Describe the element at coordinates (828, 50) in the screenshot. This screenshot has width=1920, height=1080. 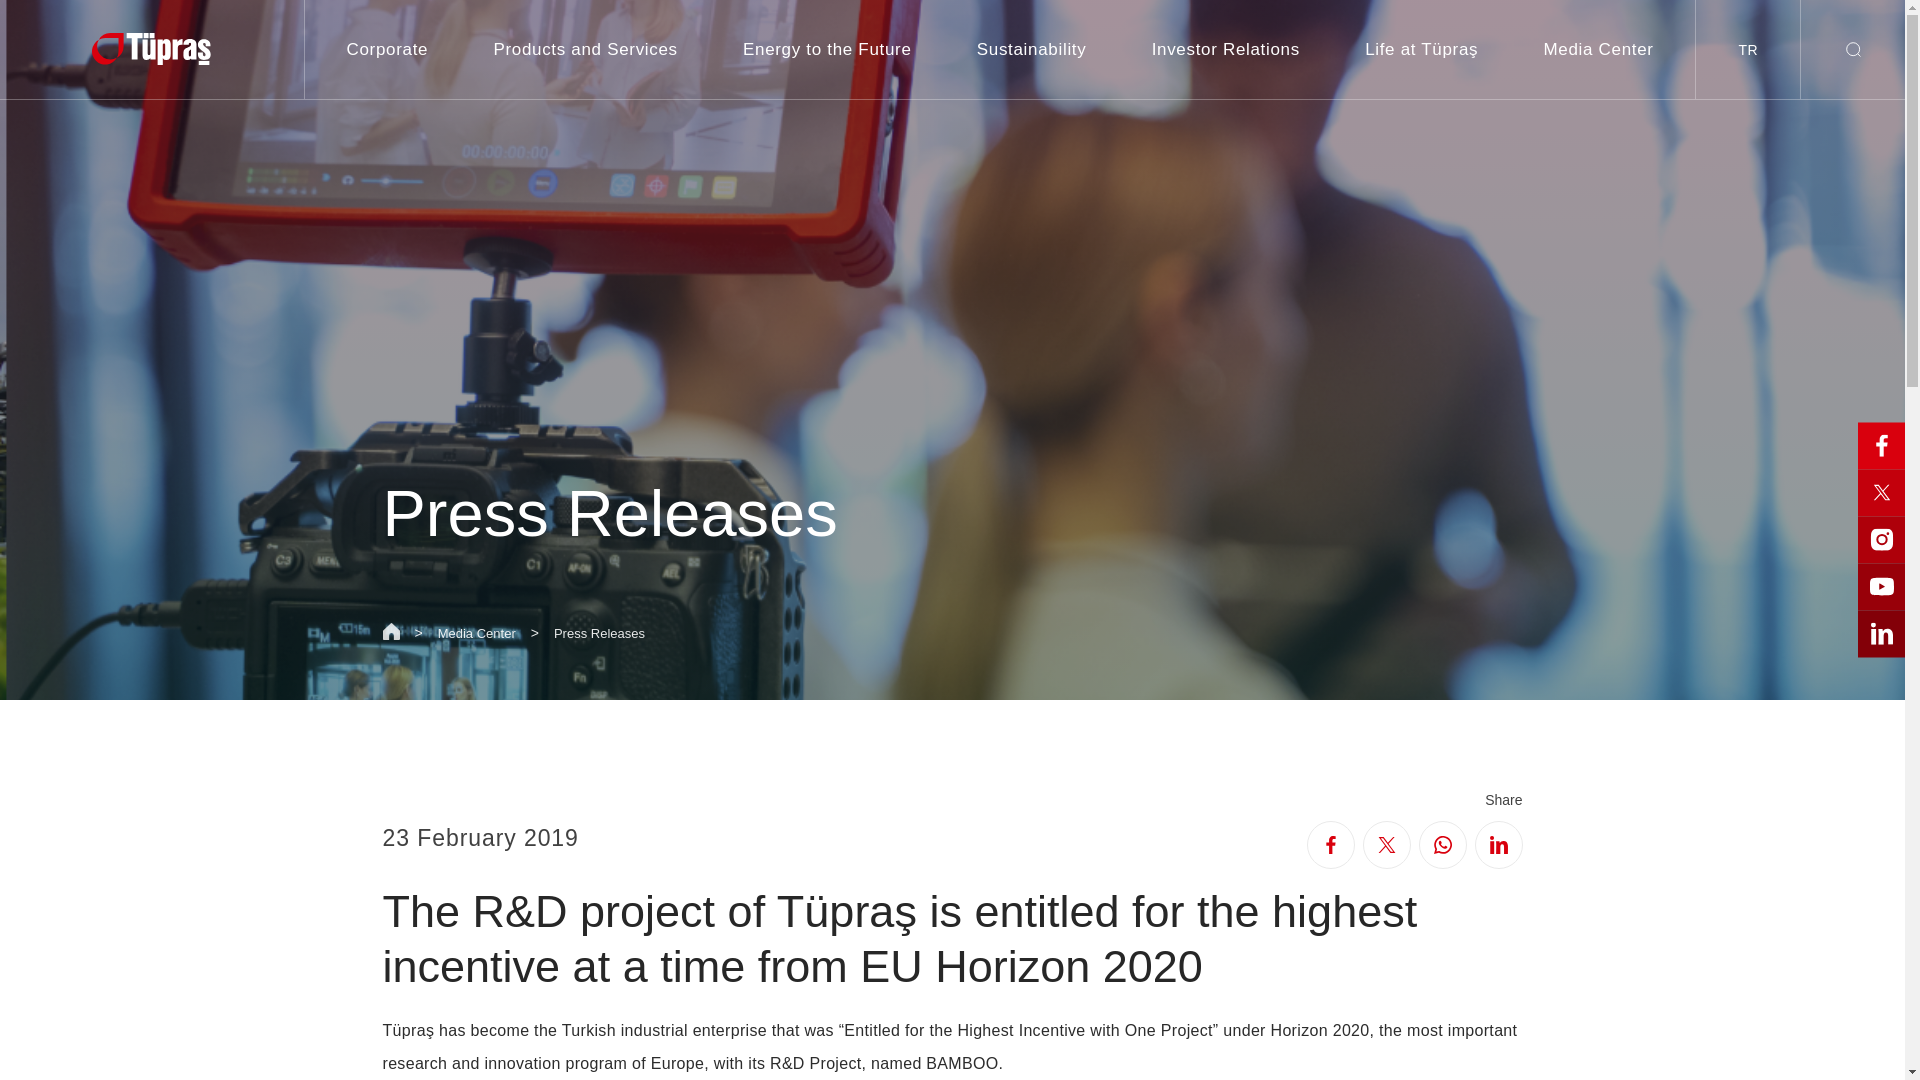
I see `Energy to the Future` at that location.